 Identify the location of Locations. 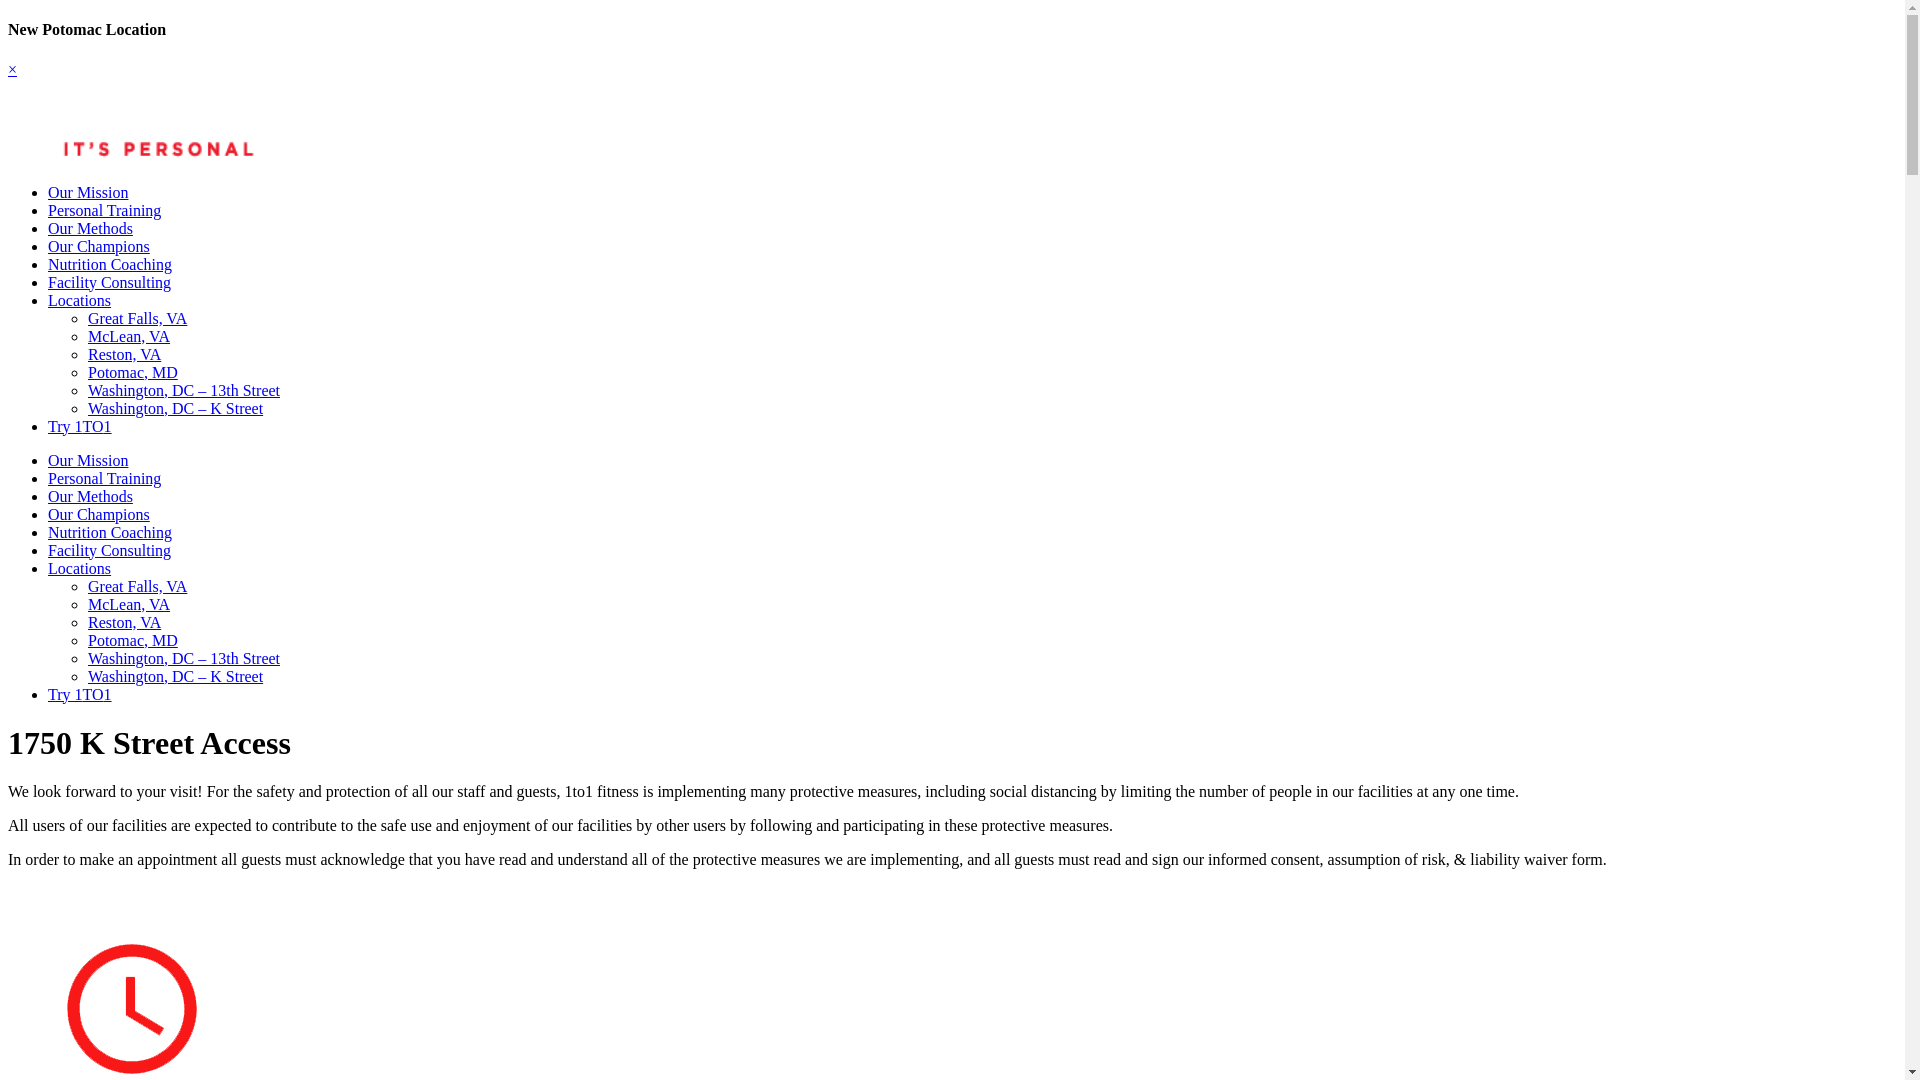
(80, 568).